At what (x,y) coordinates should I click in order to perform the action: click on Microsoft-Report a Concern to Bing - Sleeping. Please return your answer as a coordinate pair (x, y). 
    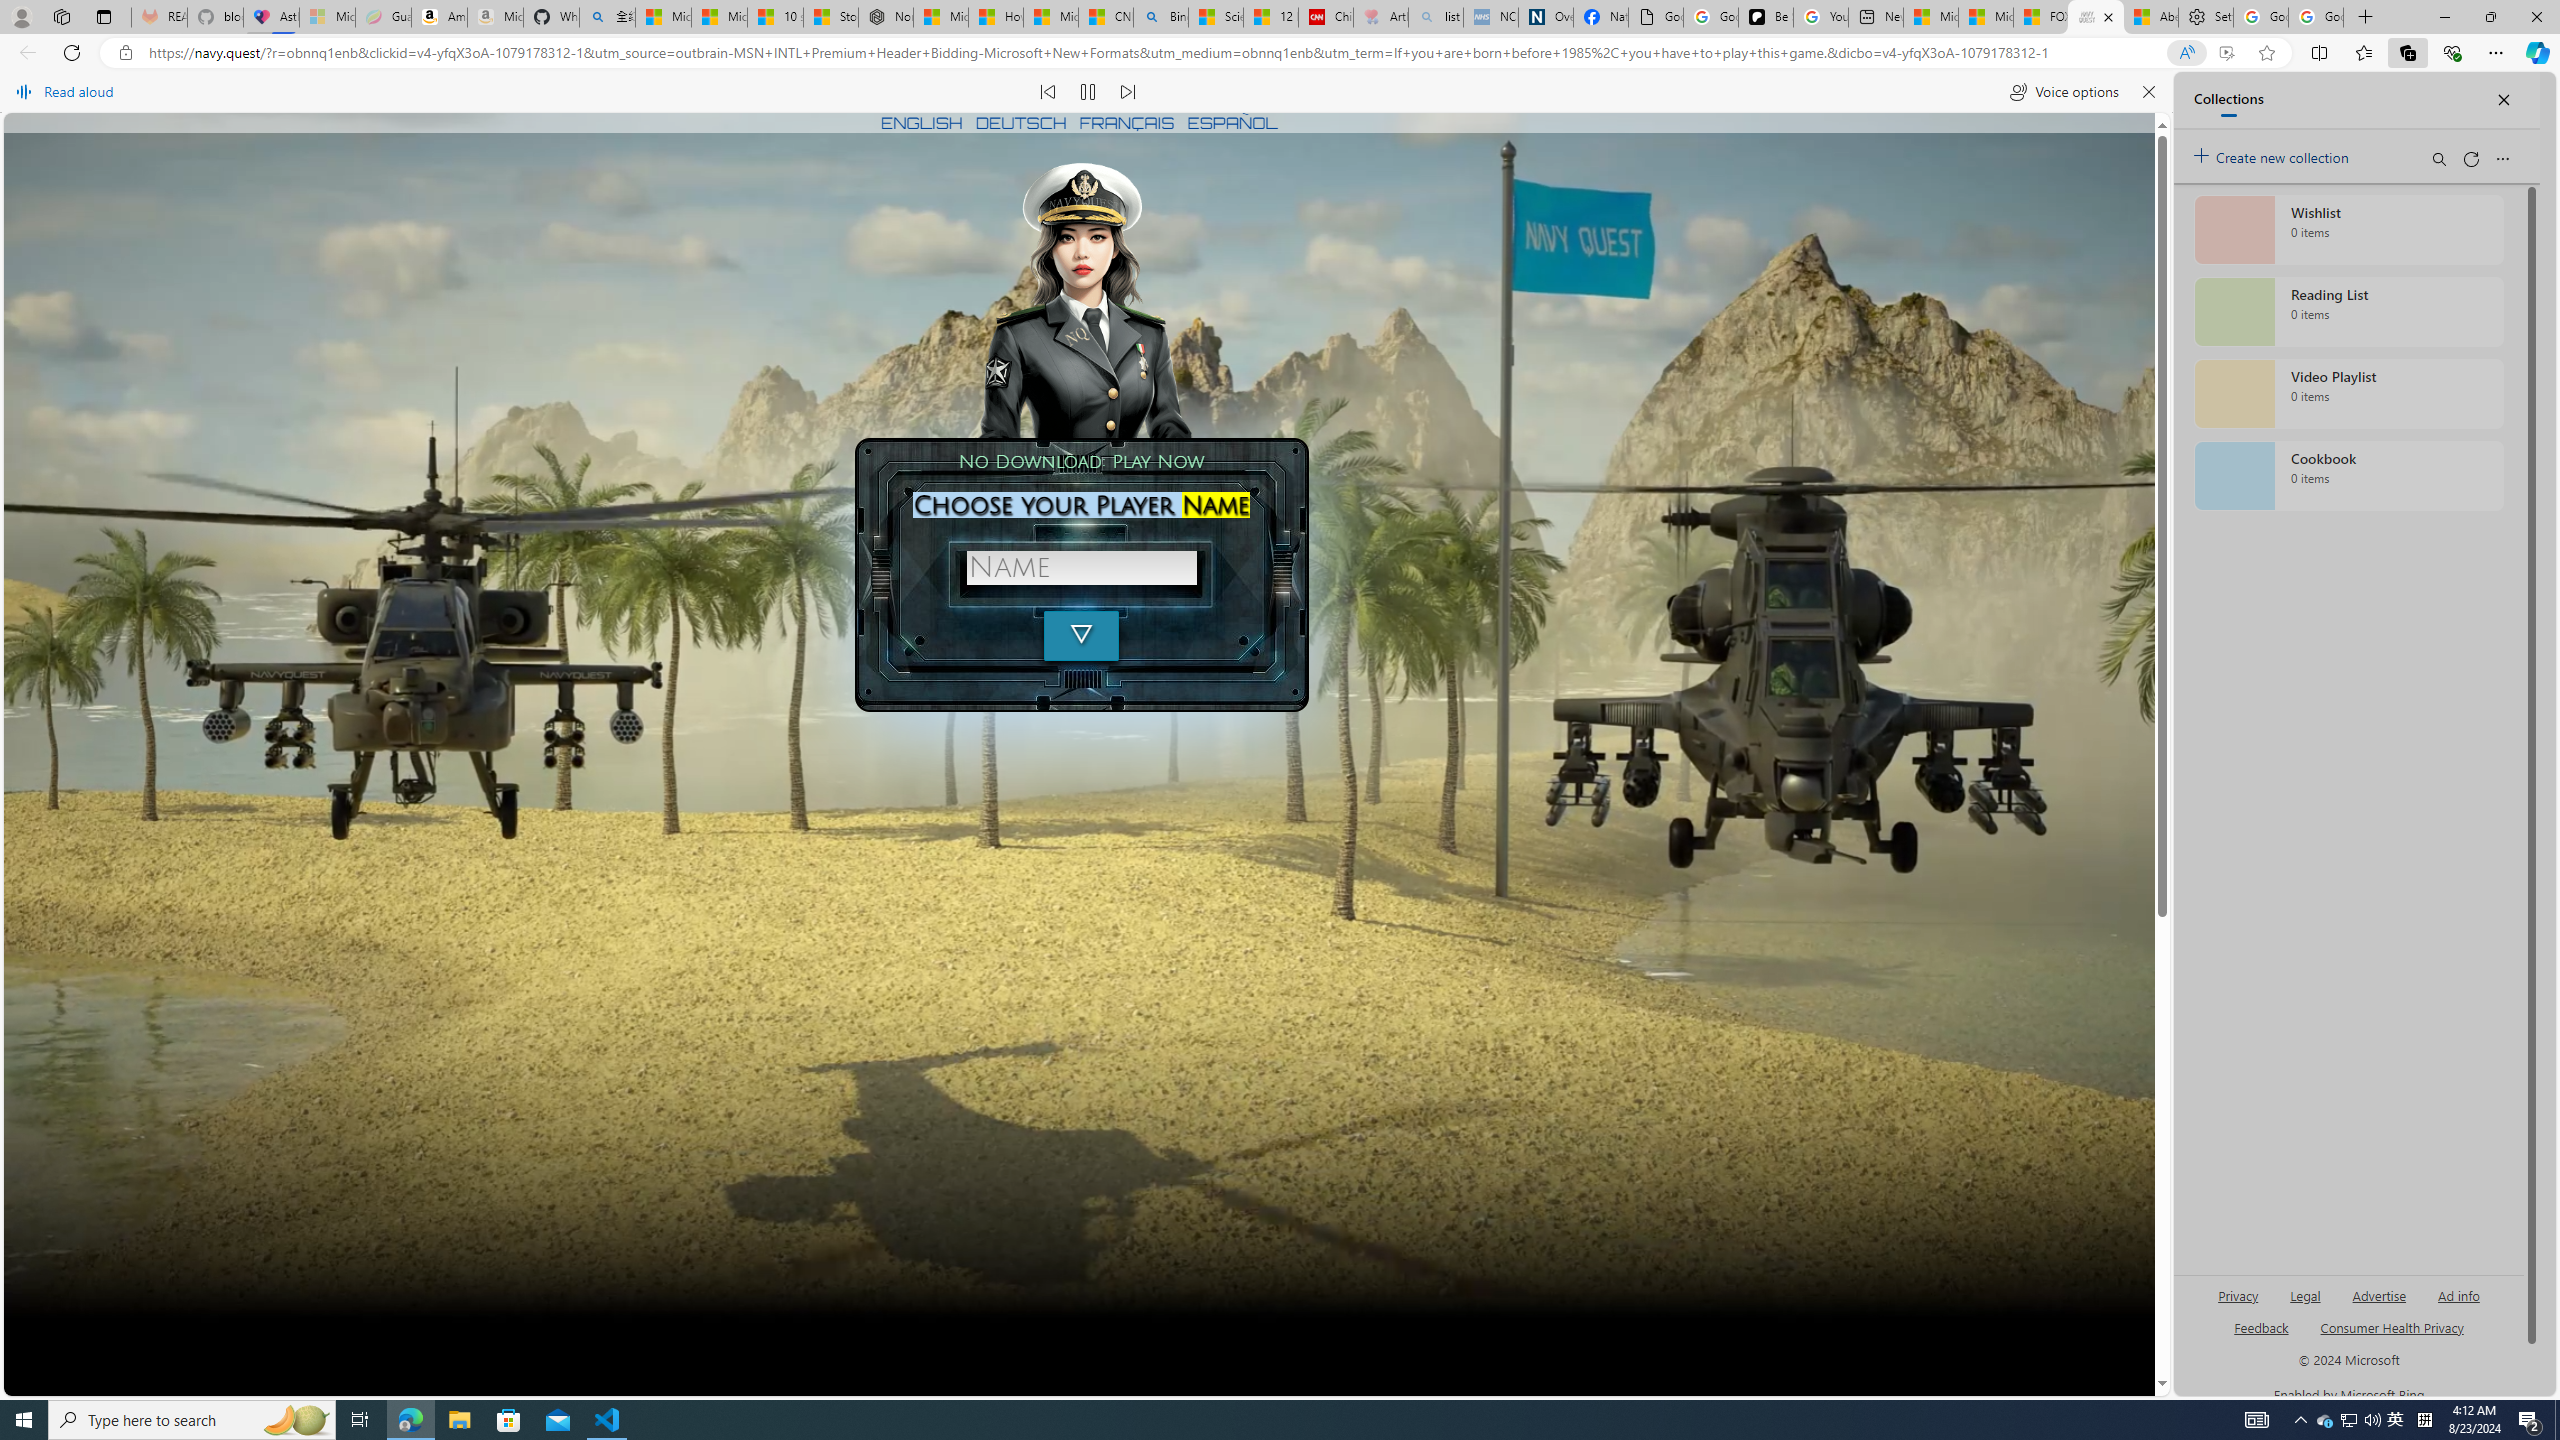
    Looking at the image, I should click on (327, 17).